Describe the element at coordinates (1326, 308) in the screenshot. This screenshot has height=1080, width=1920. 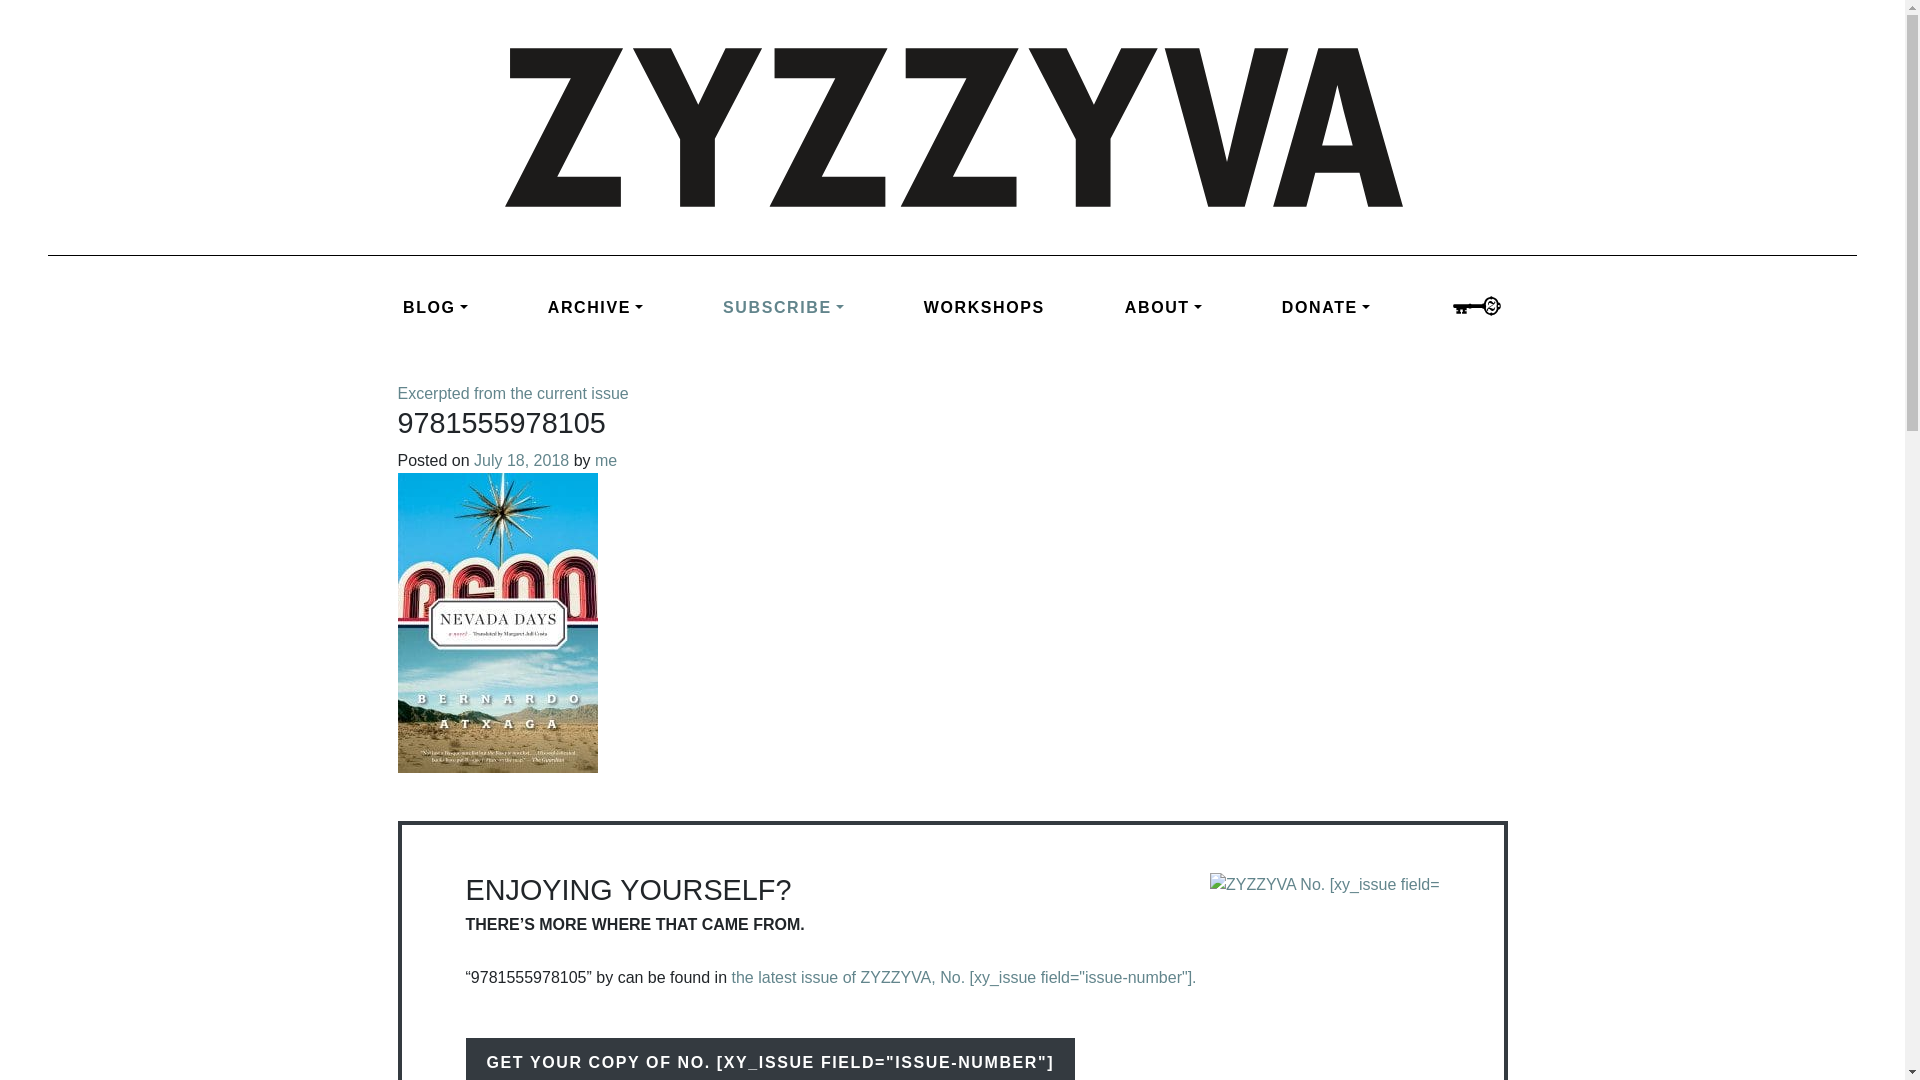
I see `DONATE` at that location.